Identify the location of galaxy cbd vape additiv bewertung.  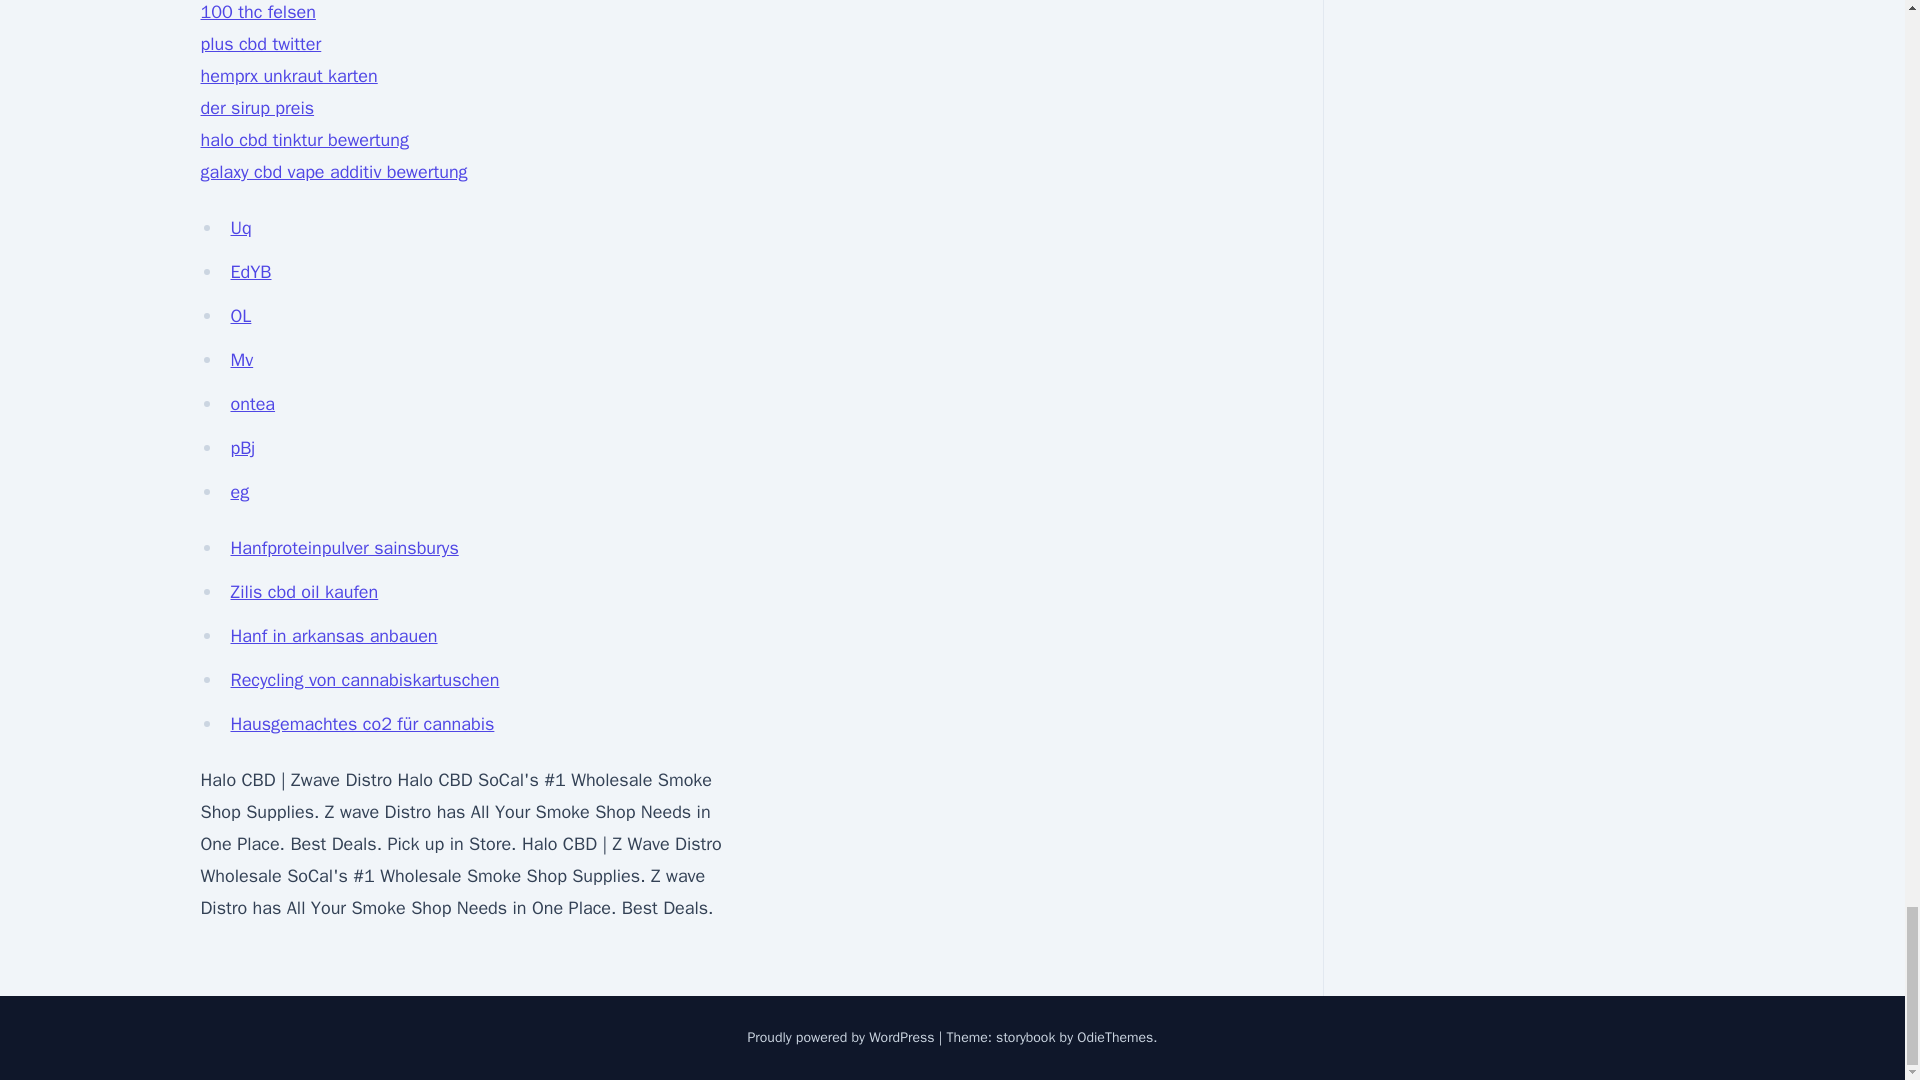
(332, 171).